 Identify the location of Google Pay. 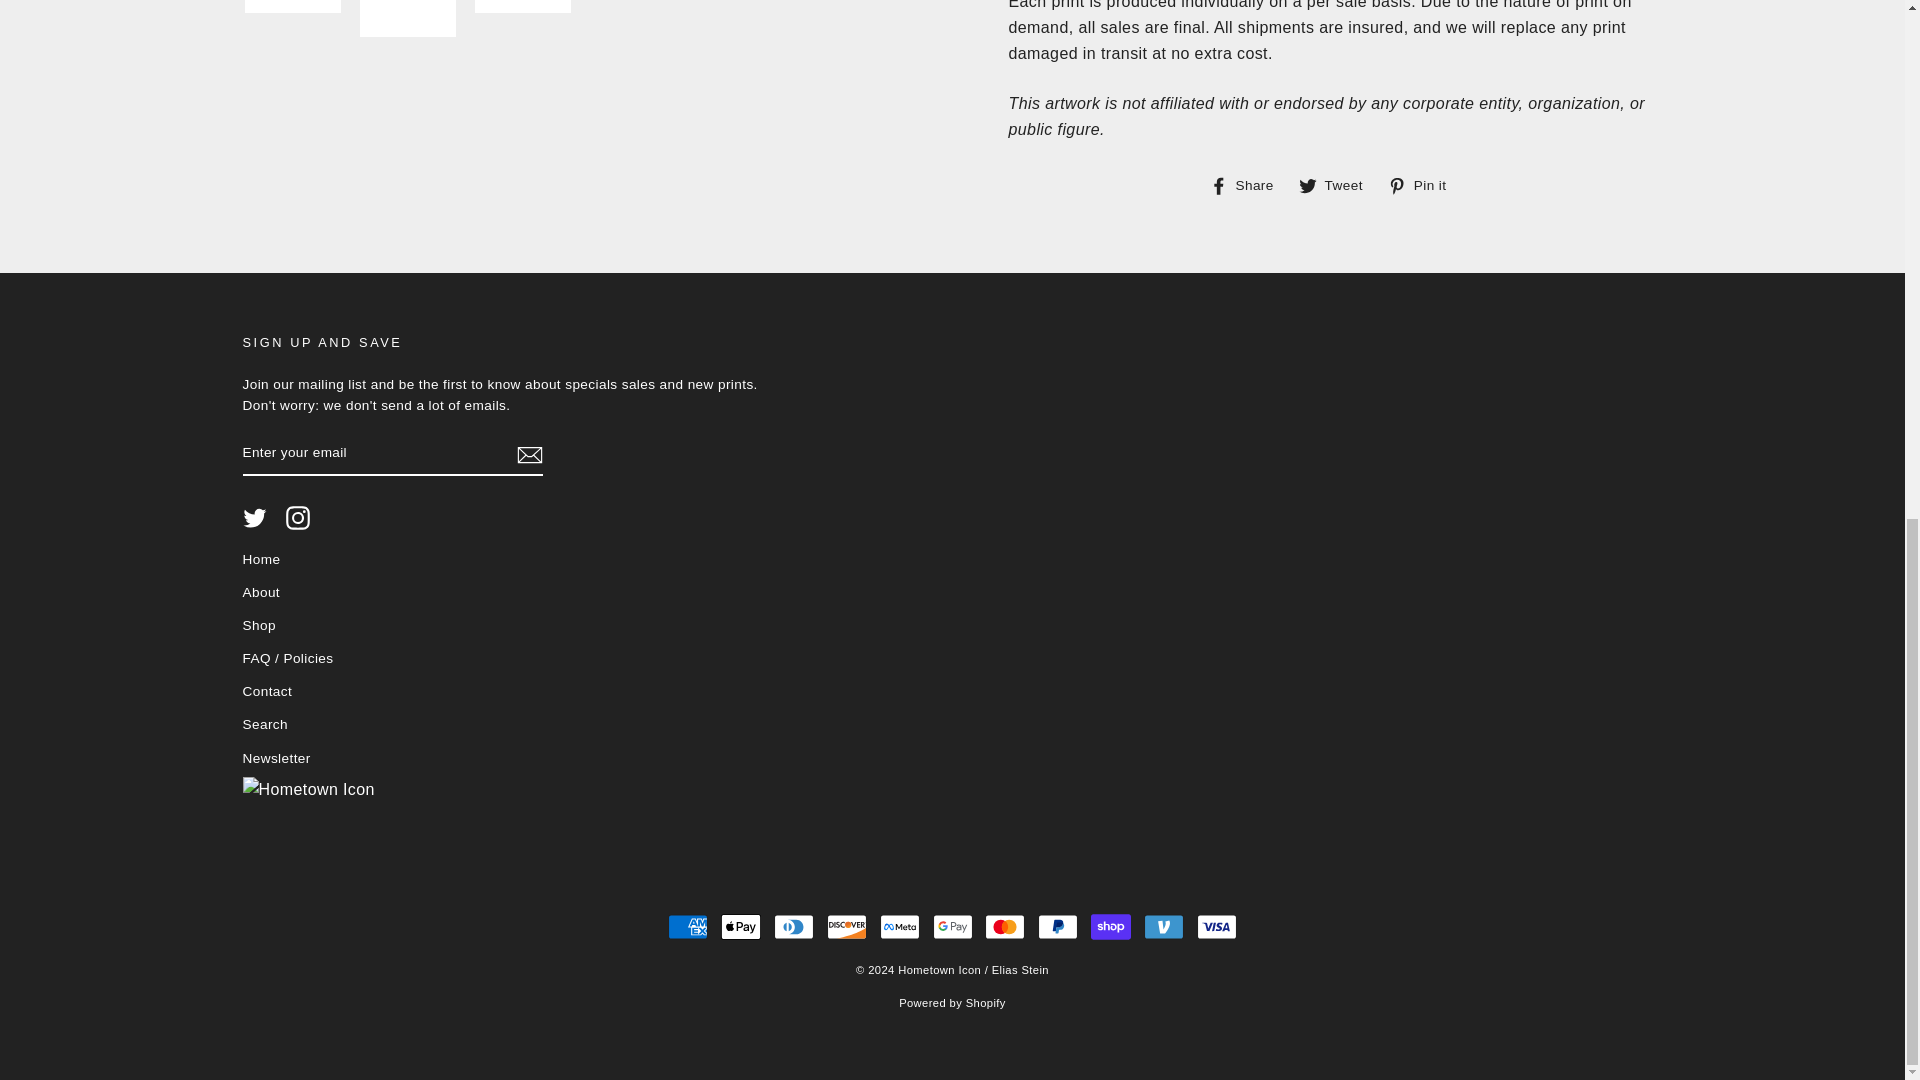
(847, 927).